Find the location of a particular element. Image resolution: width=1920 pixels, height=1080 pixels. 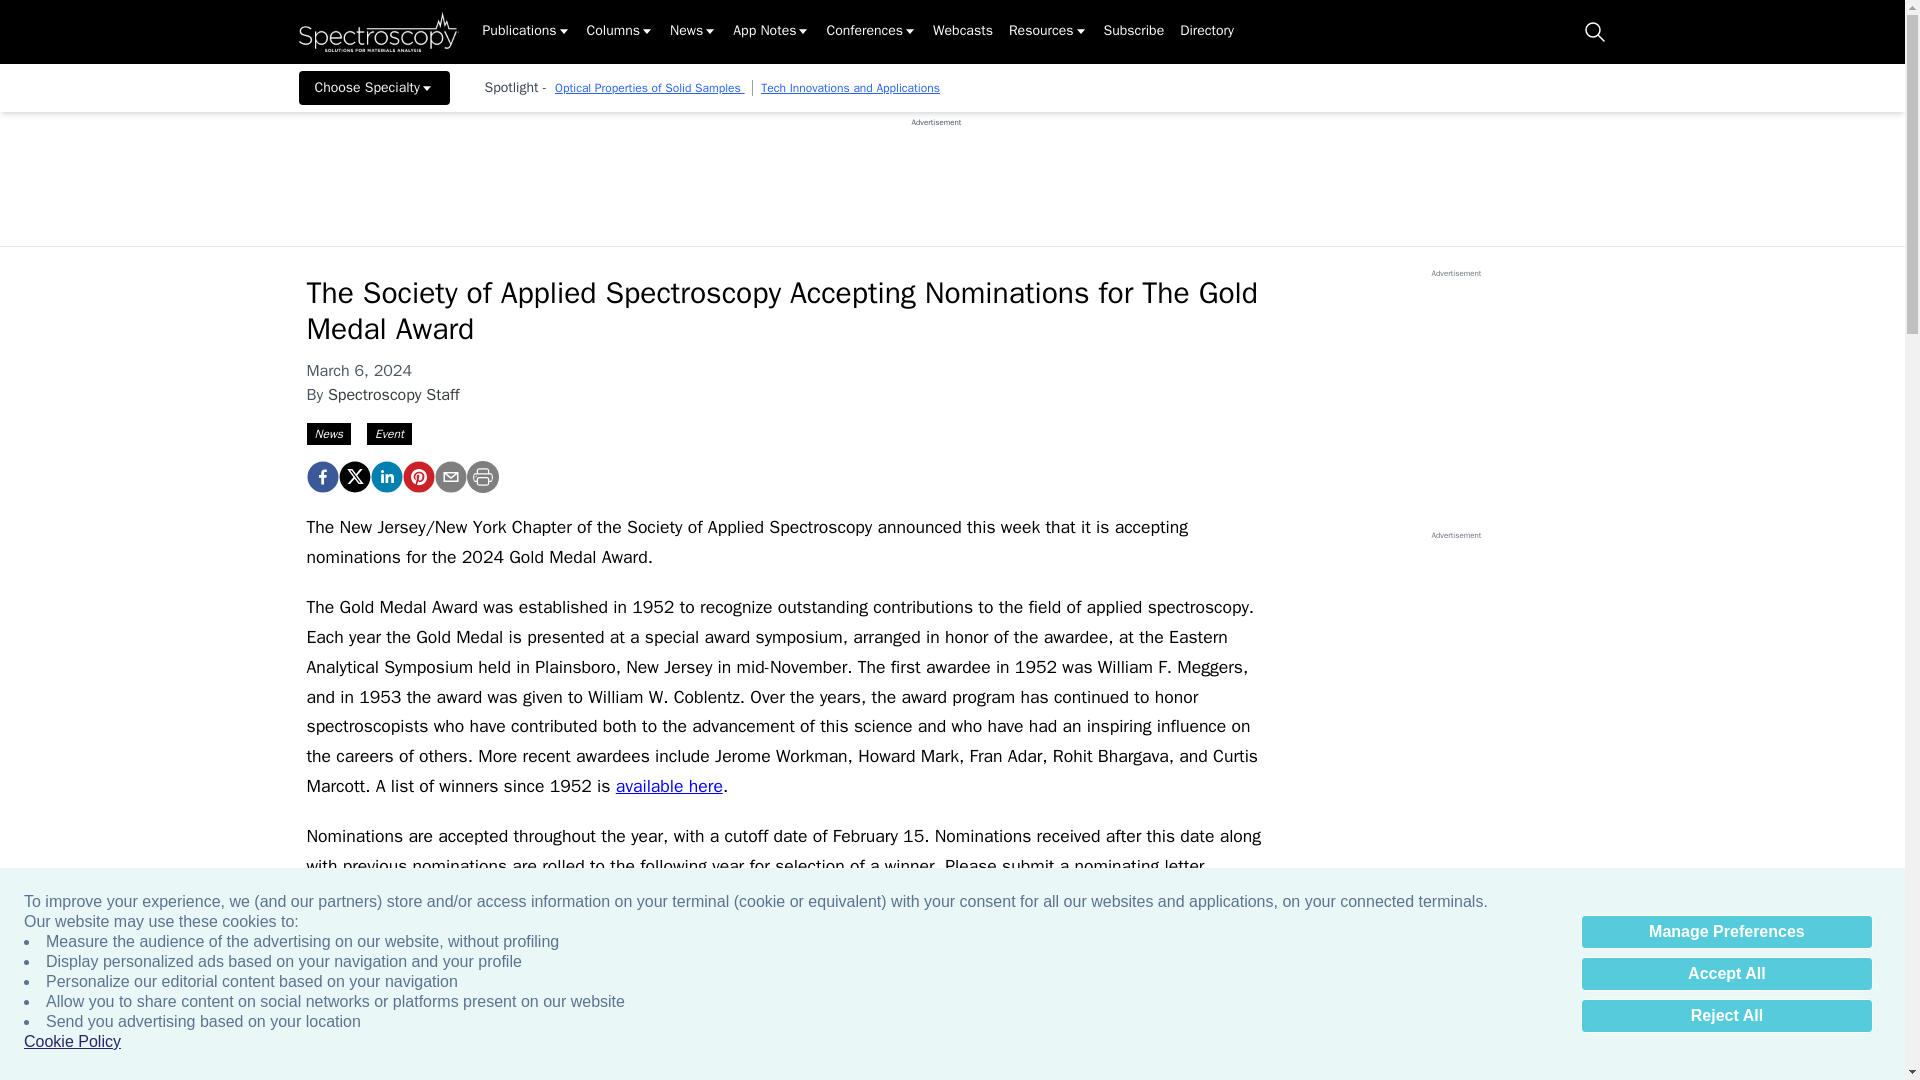

Reject All is located at coordinates (1726, 1016).